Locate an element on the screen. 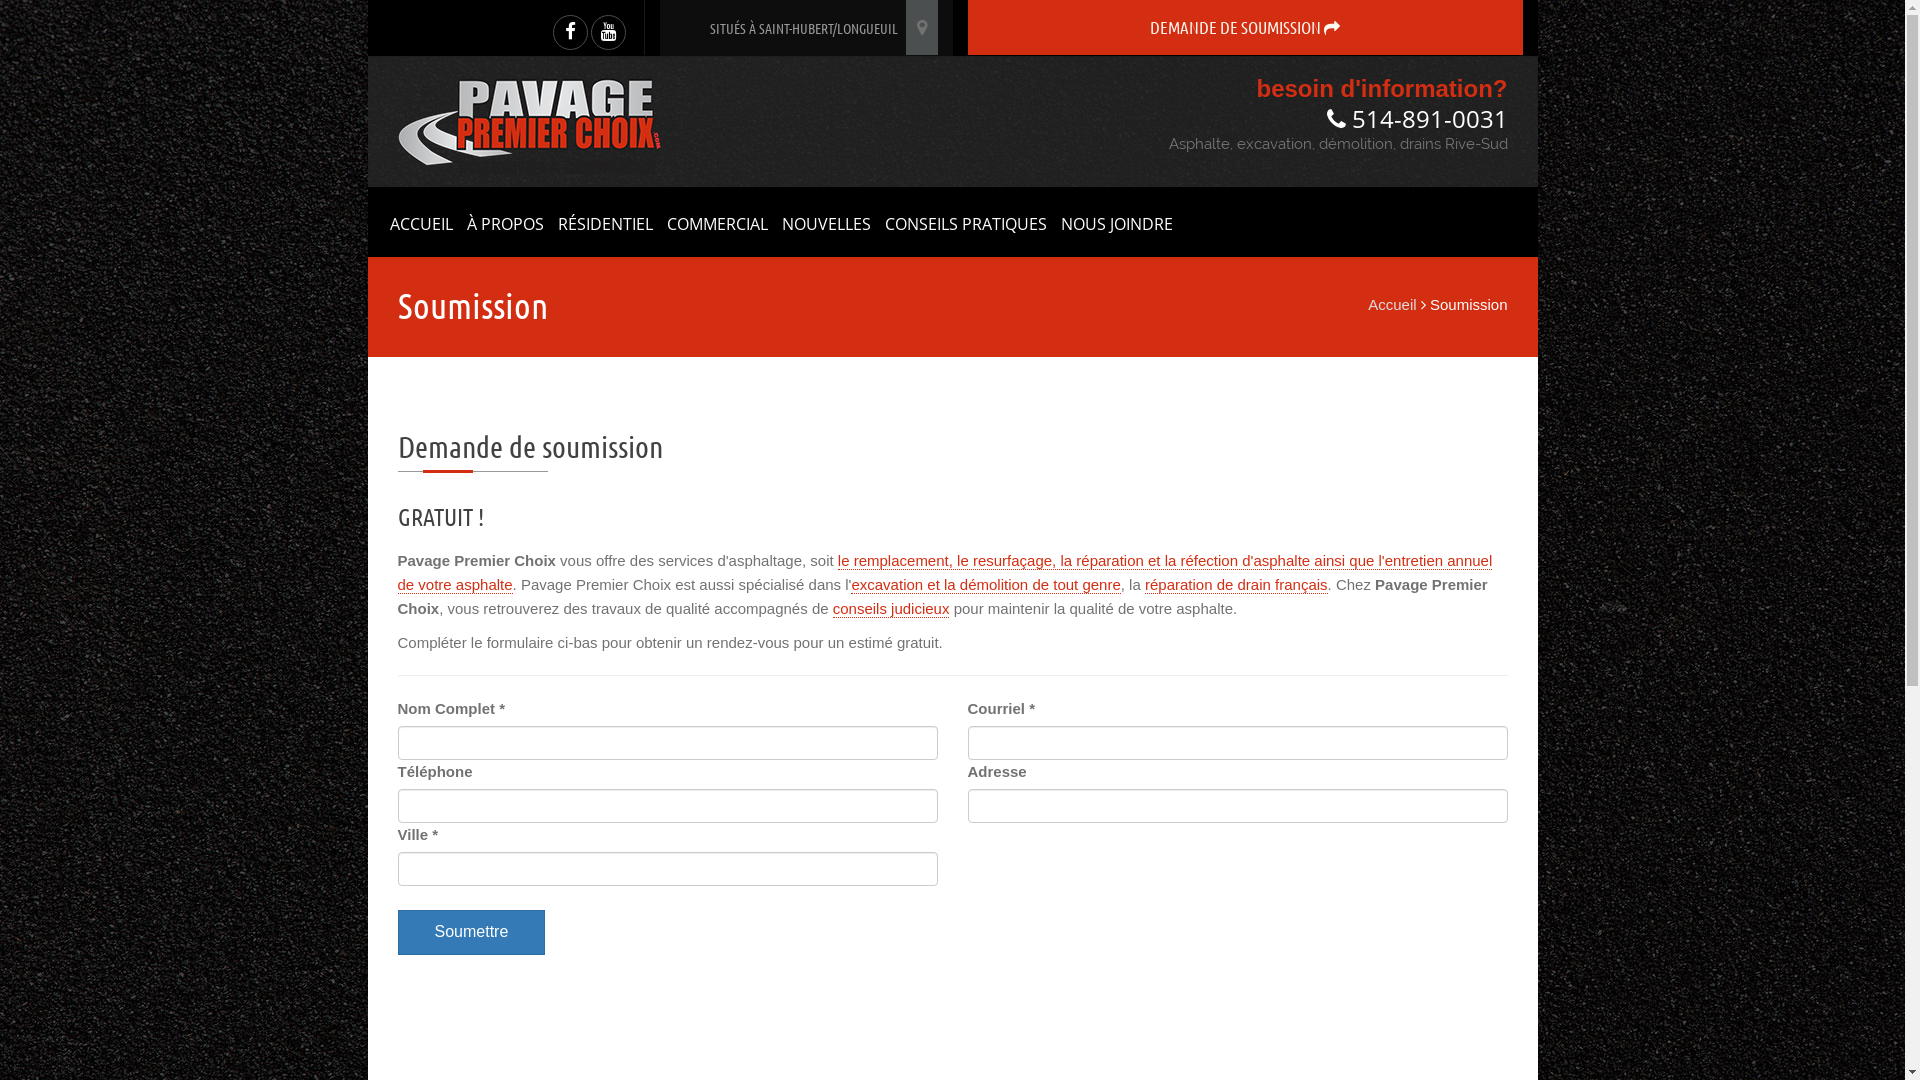  NOUS JOINDRE is located at coordinates (1117, 222).